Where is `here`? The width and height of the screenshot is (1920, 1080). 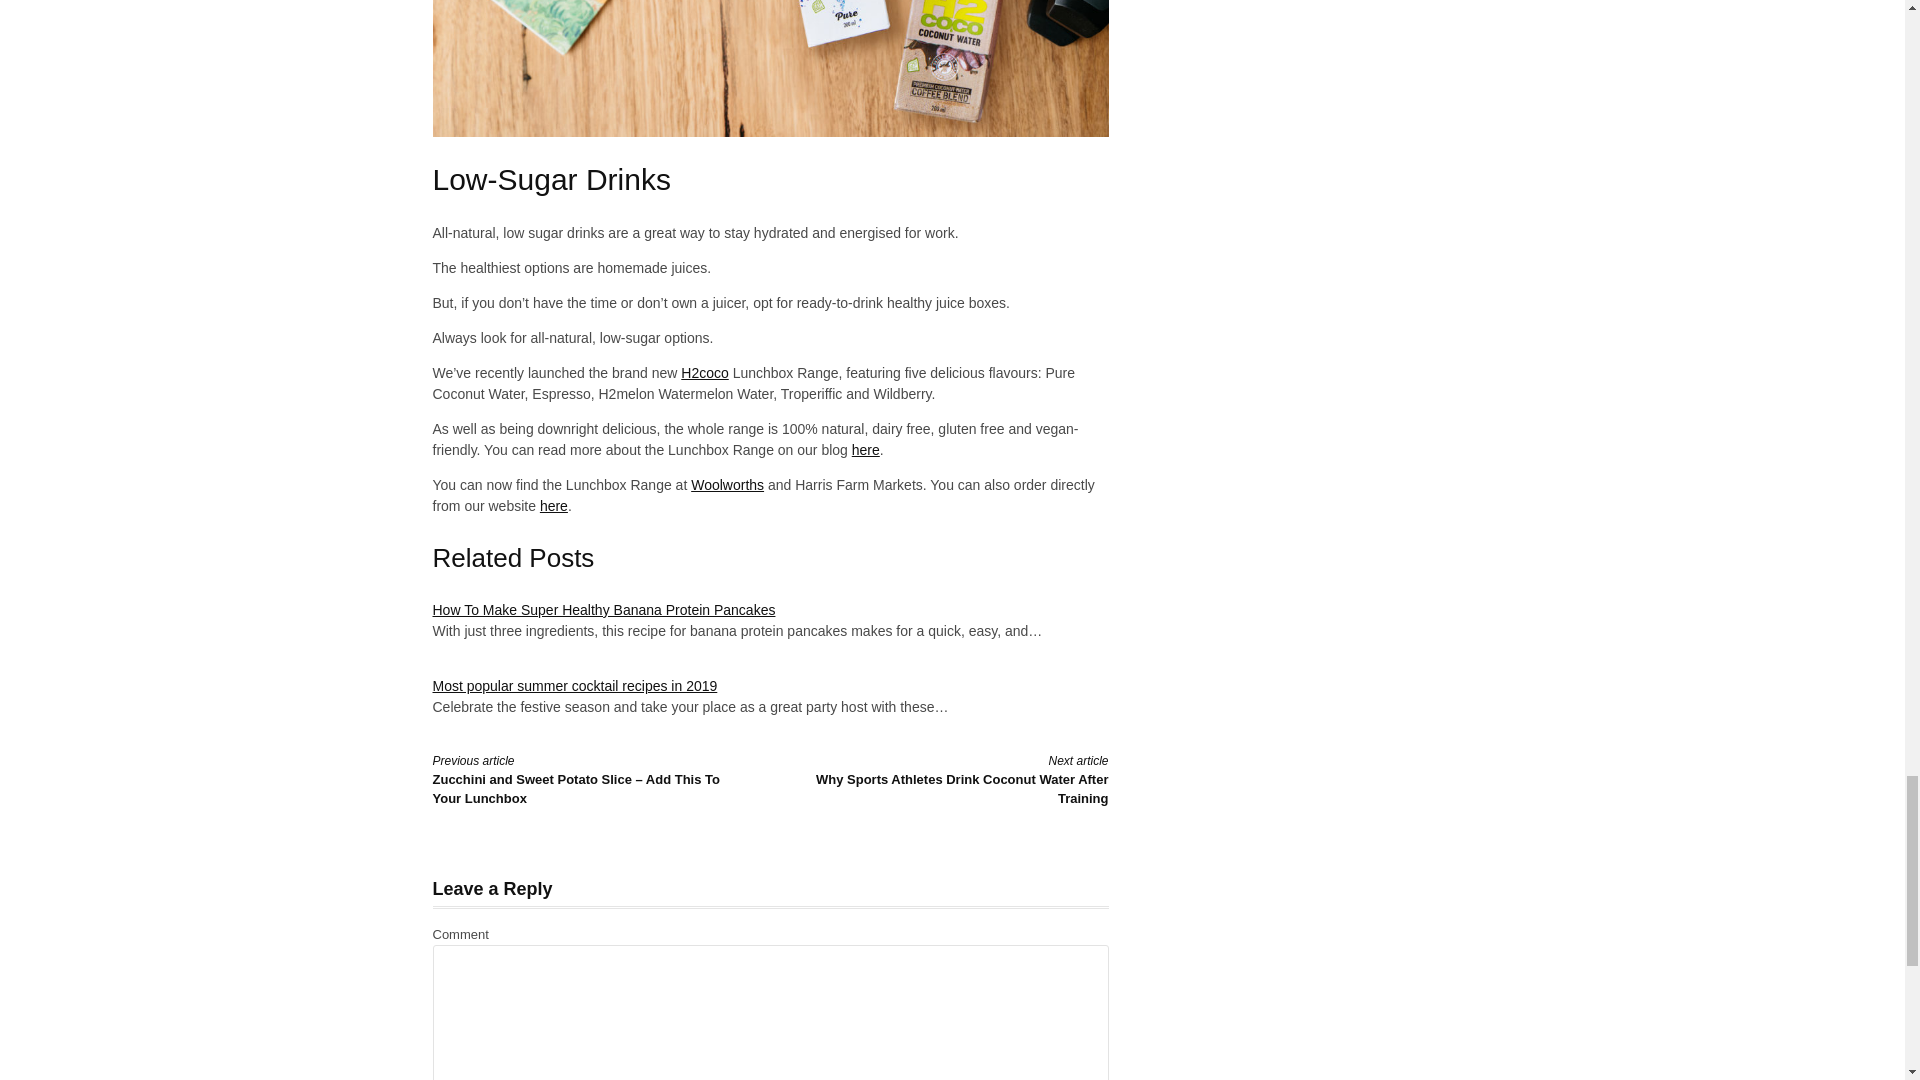 here is located at coordinates (866, 449).